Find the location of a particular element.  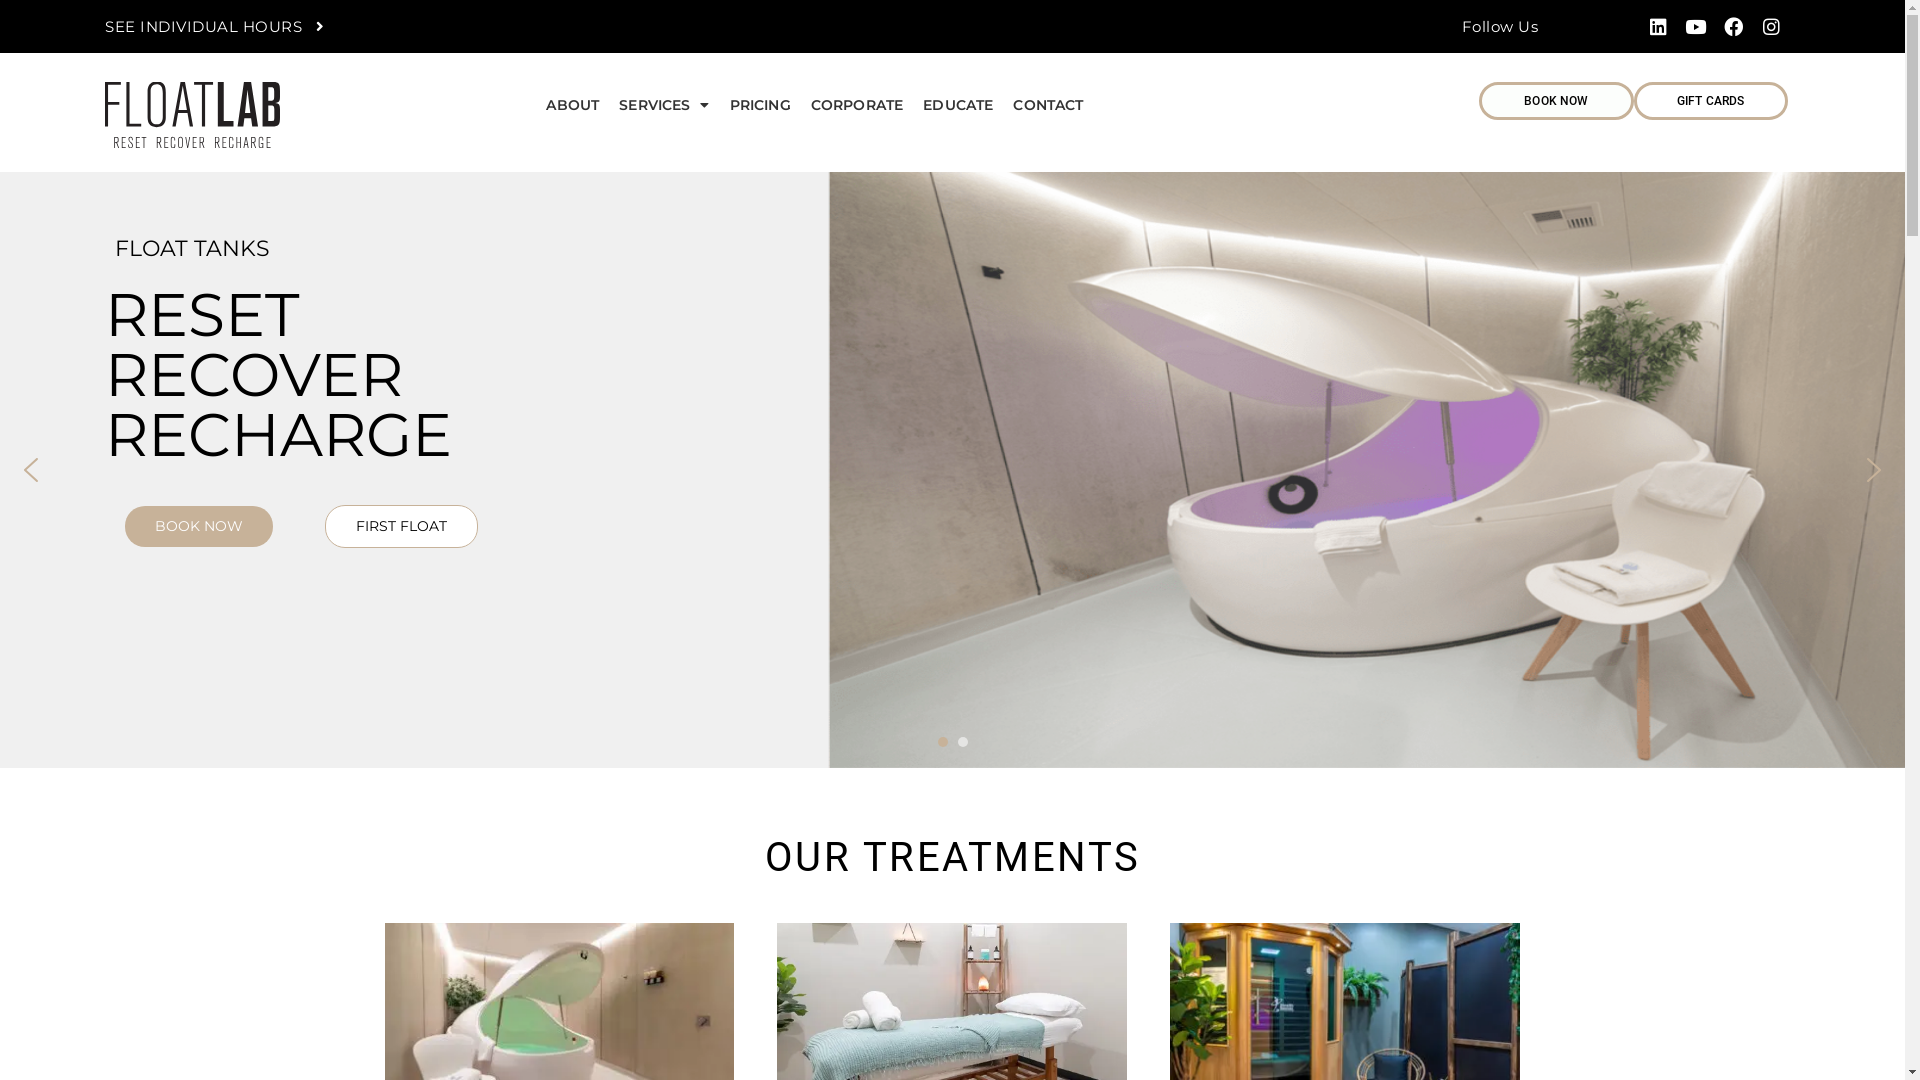

PRICING is located at coordinates (760, 105).